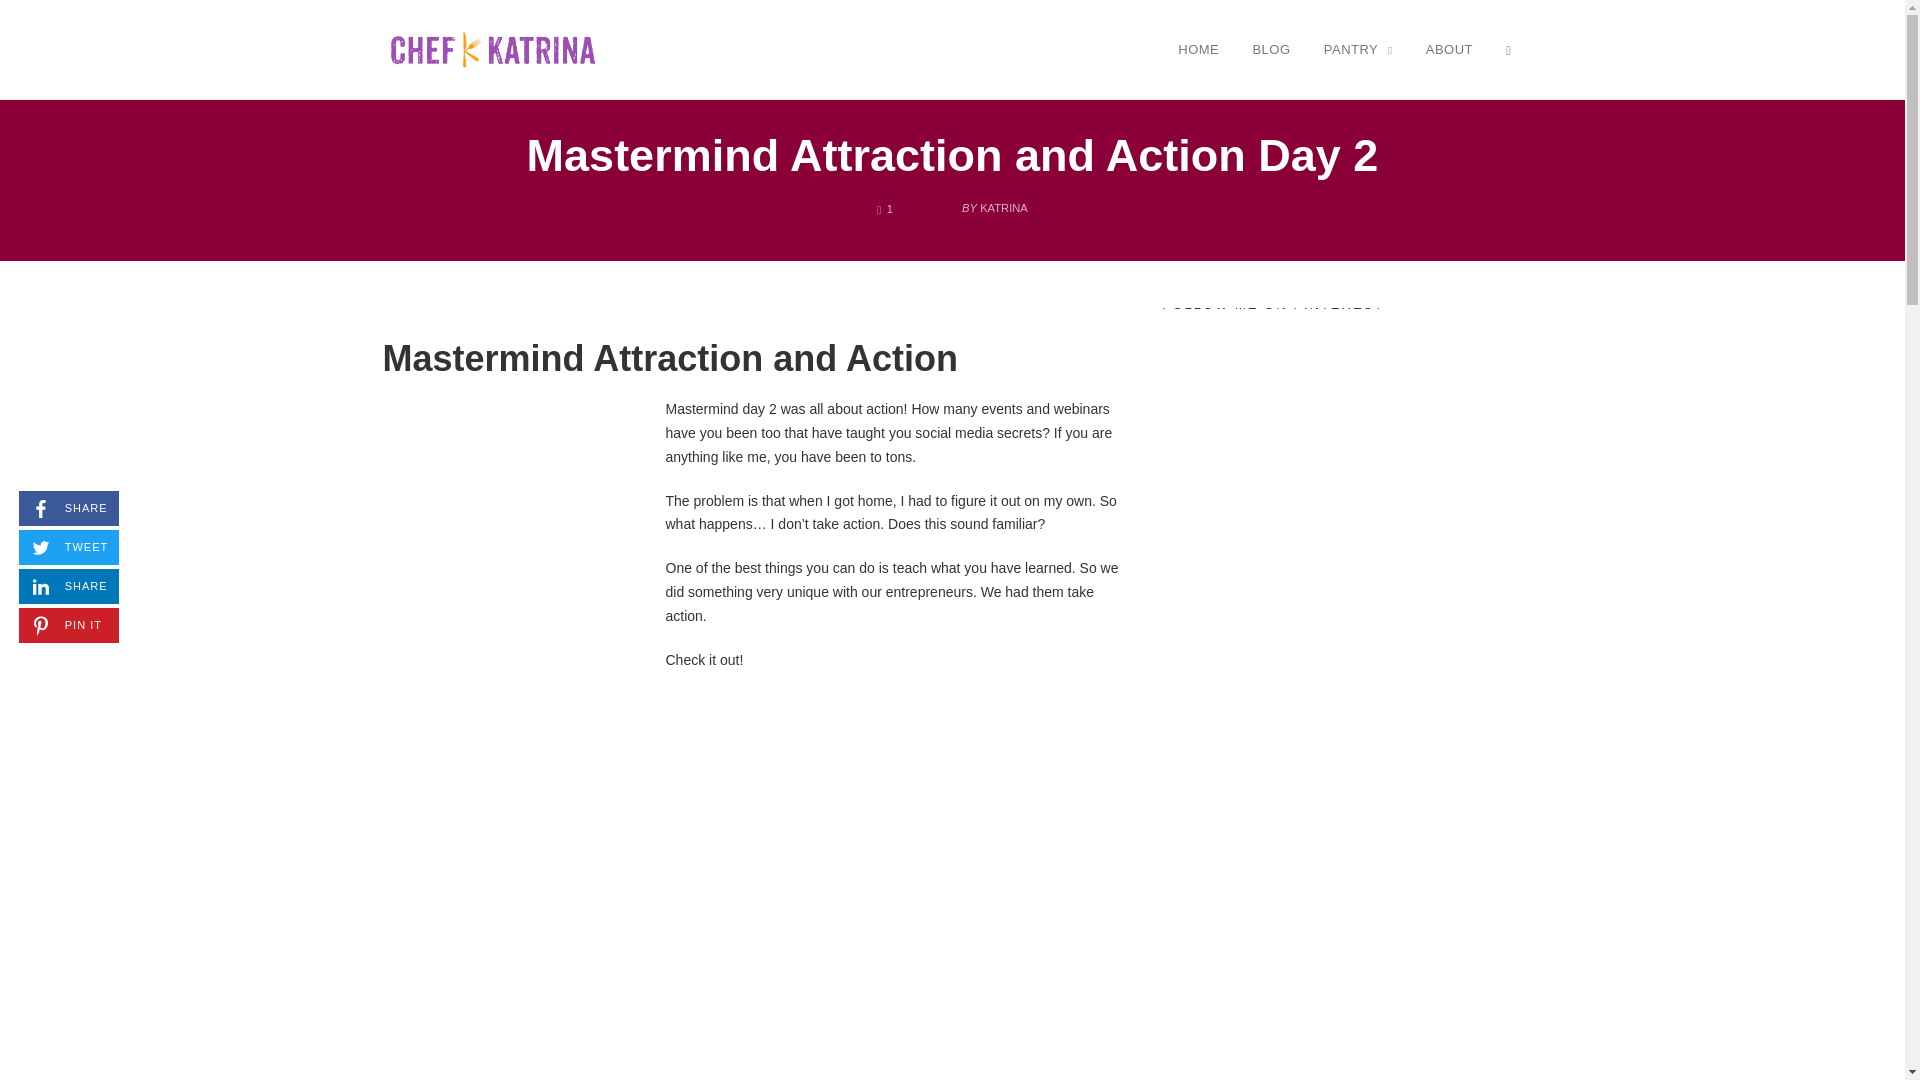 The height and width of the screenshot is (1080, 1920). I want to click on Mastermind Attraction and Action Day 2, so click(884, 208).